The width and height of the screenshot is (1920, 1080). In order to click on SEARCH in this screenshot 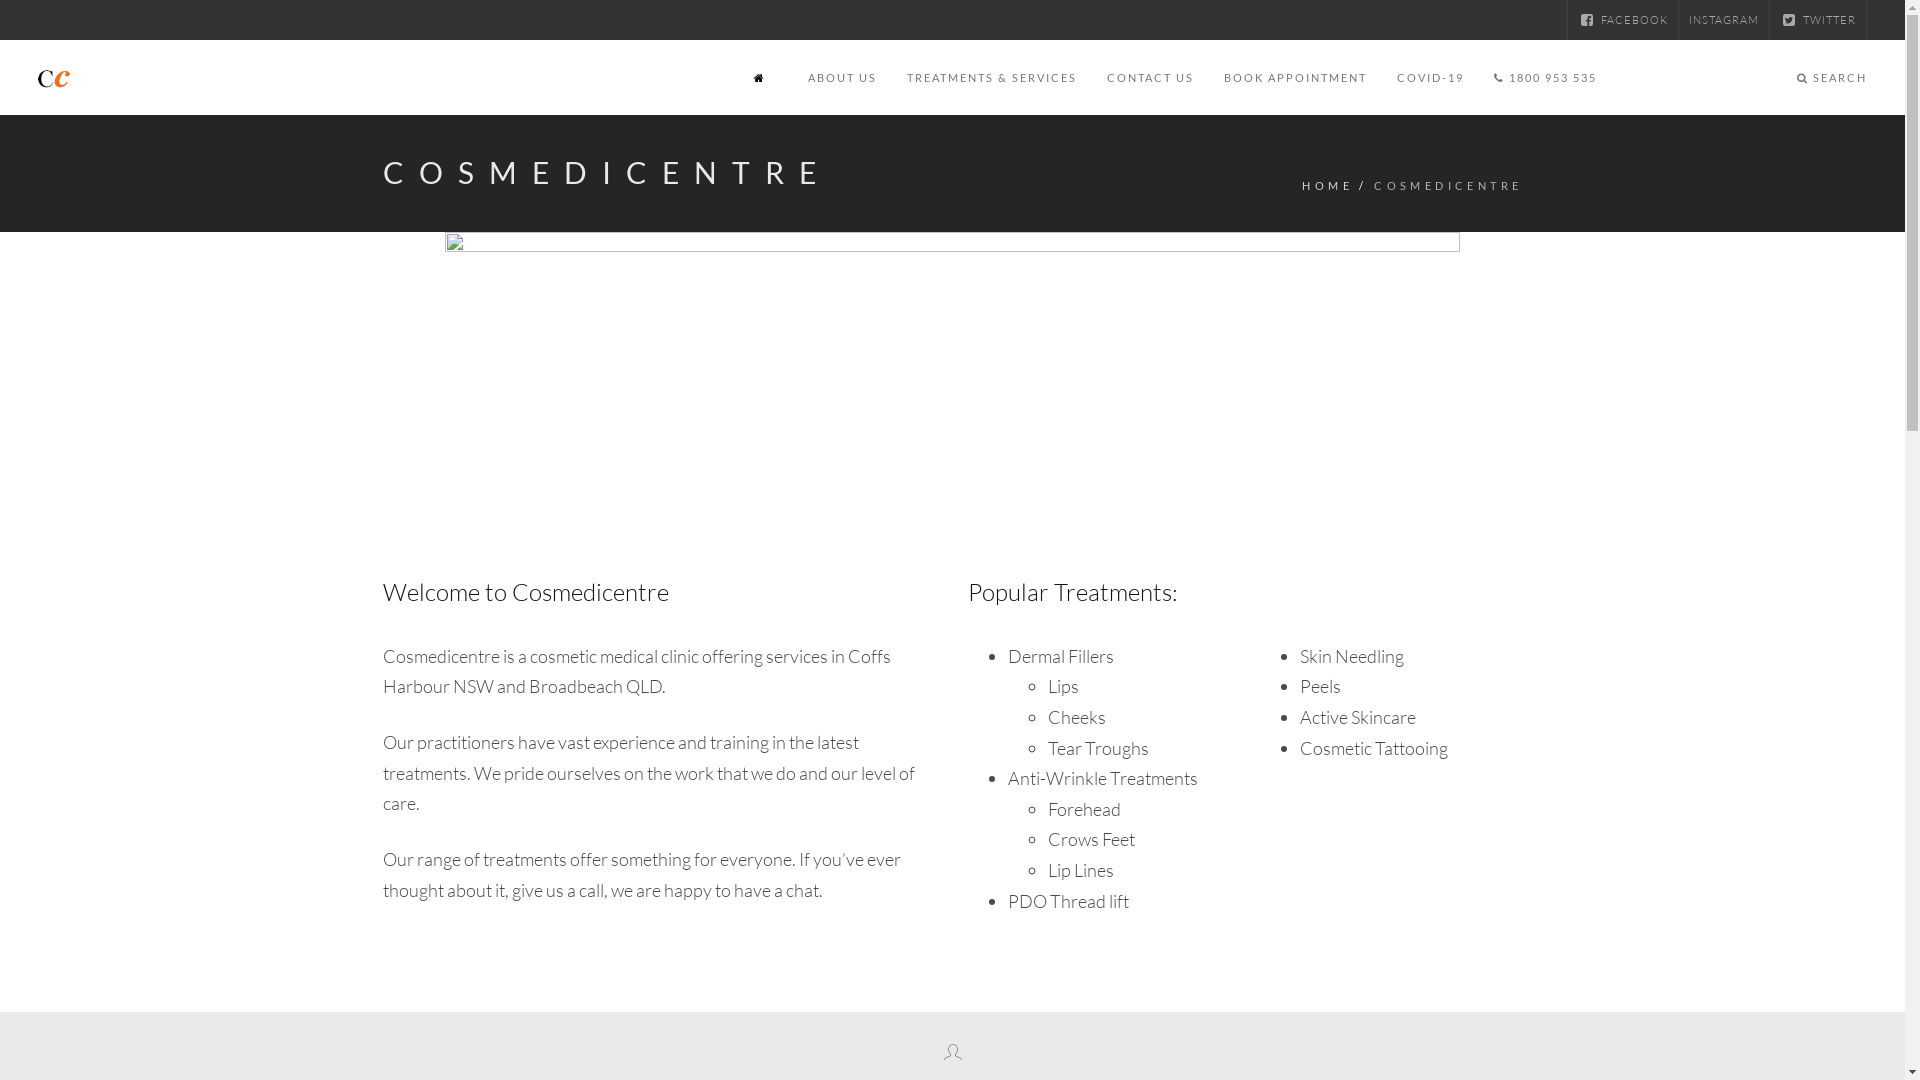, I will do `click(1832, 78)`.